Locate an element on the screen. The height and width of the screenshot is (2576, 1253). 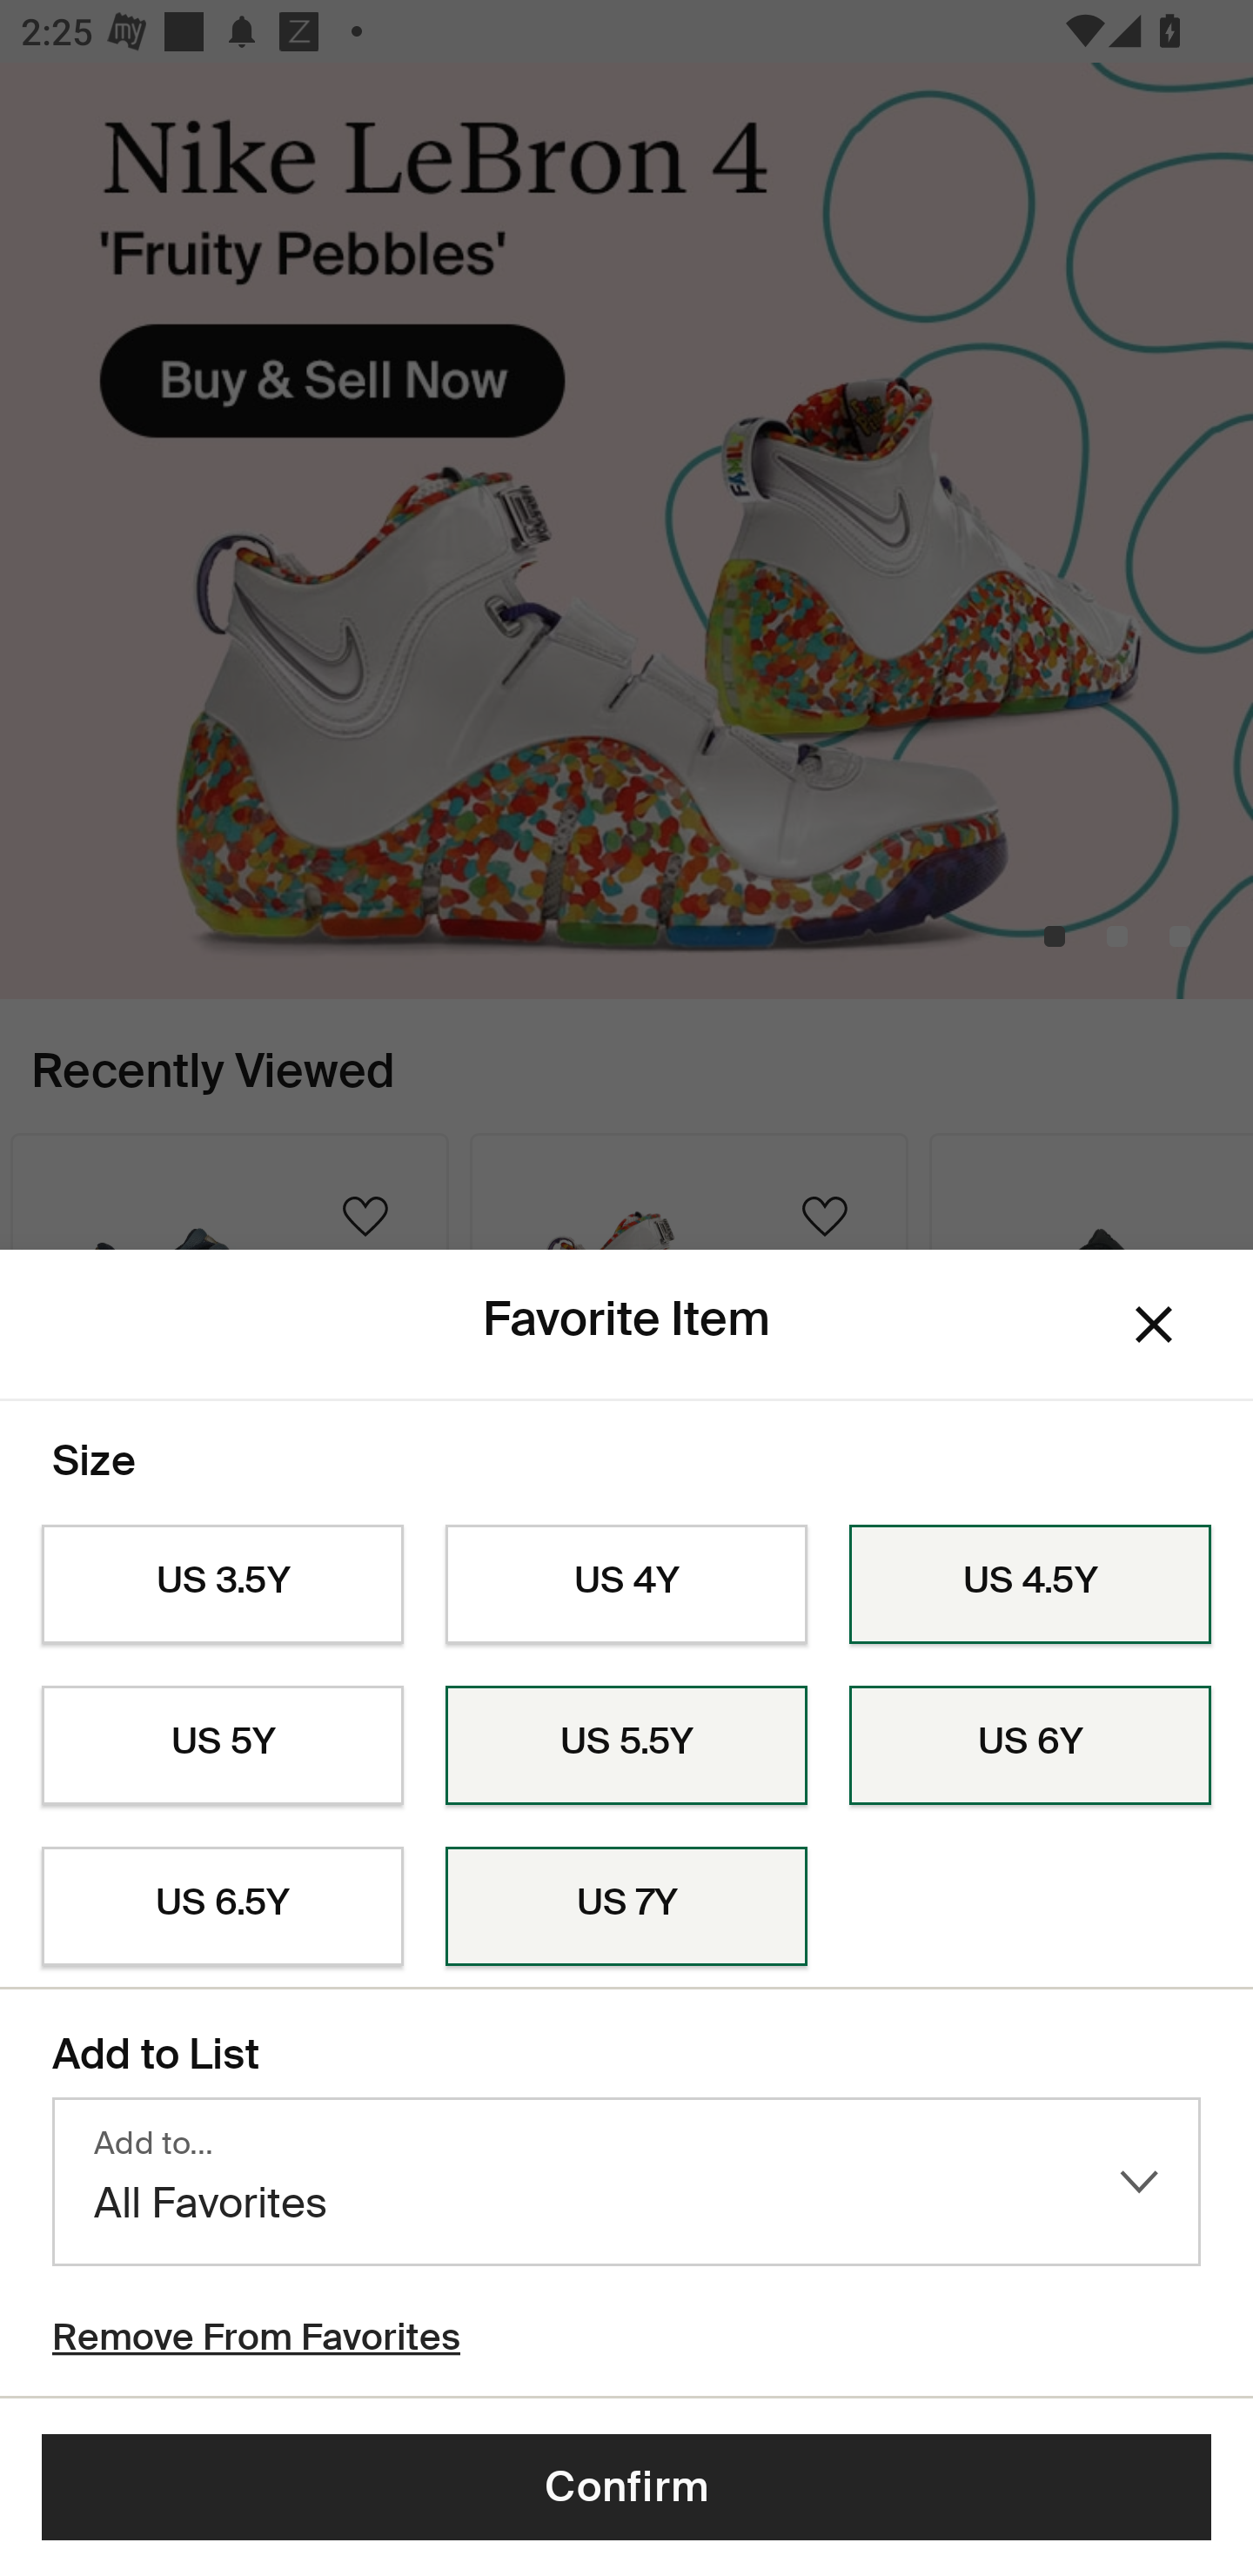
US 3.5Y is located at coordinates (222, 1586).